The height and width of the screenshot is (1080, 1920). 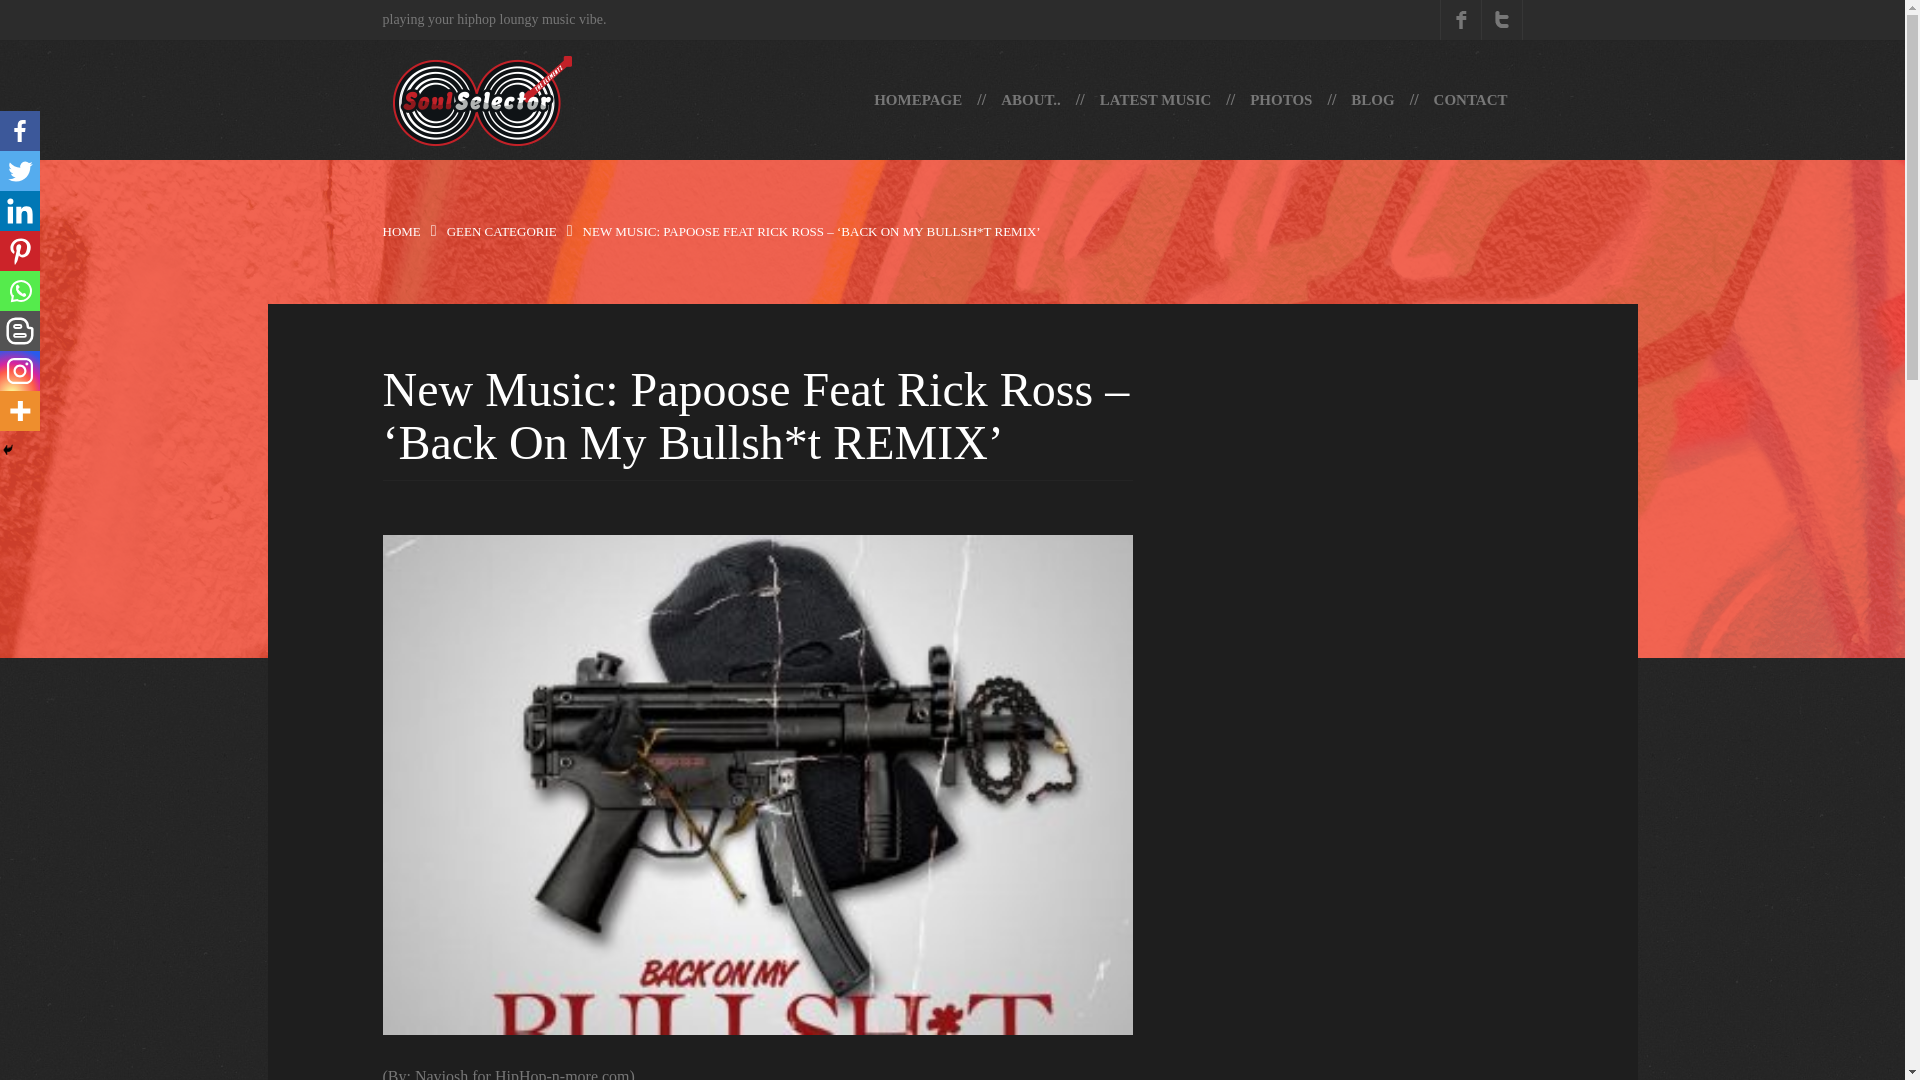 I want to click on Instagram, so click(x=20, y=370).